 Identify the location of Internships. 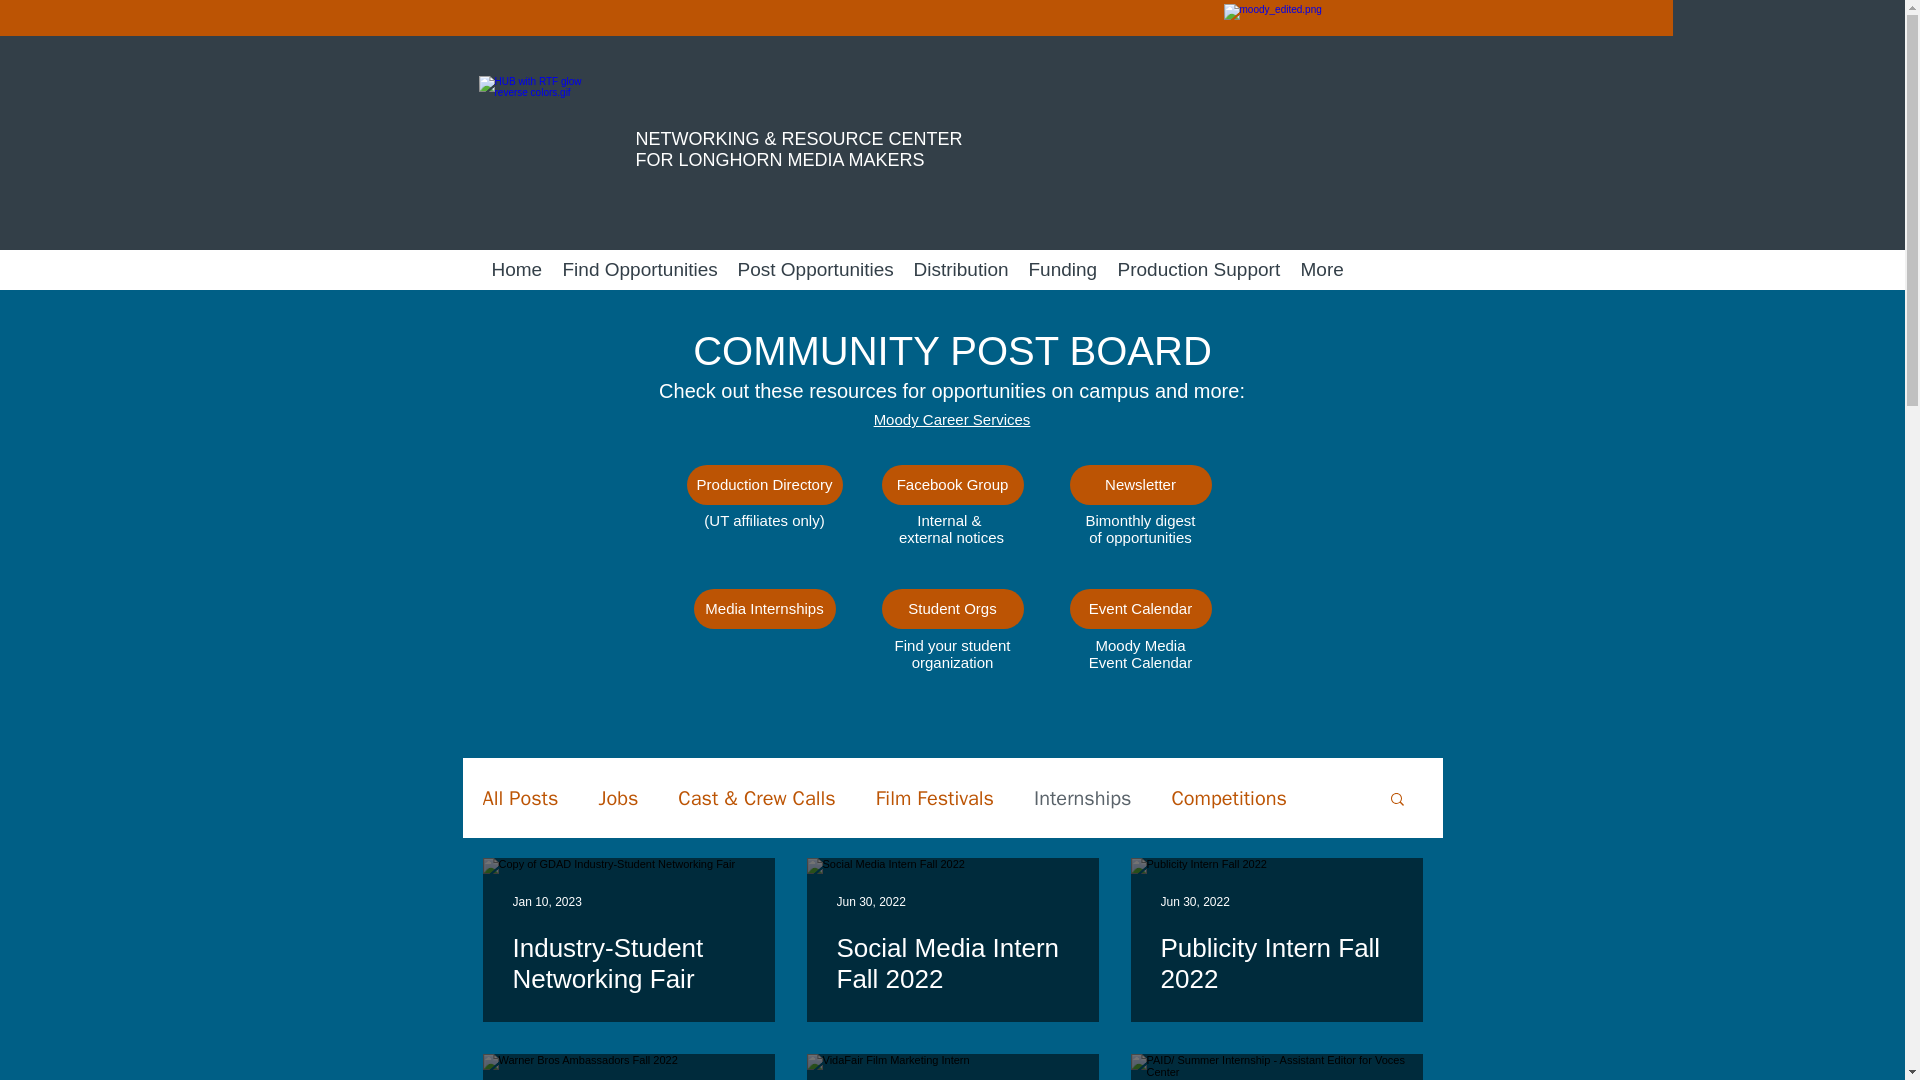
(1082, 798).